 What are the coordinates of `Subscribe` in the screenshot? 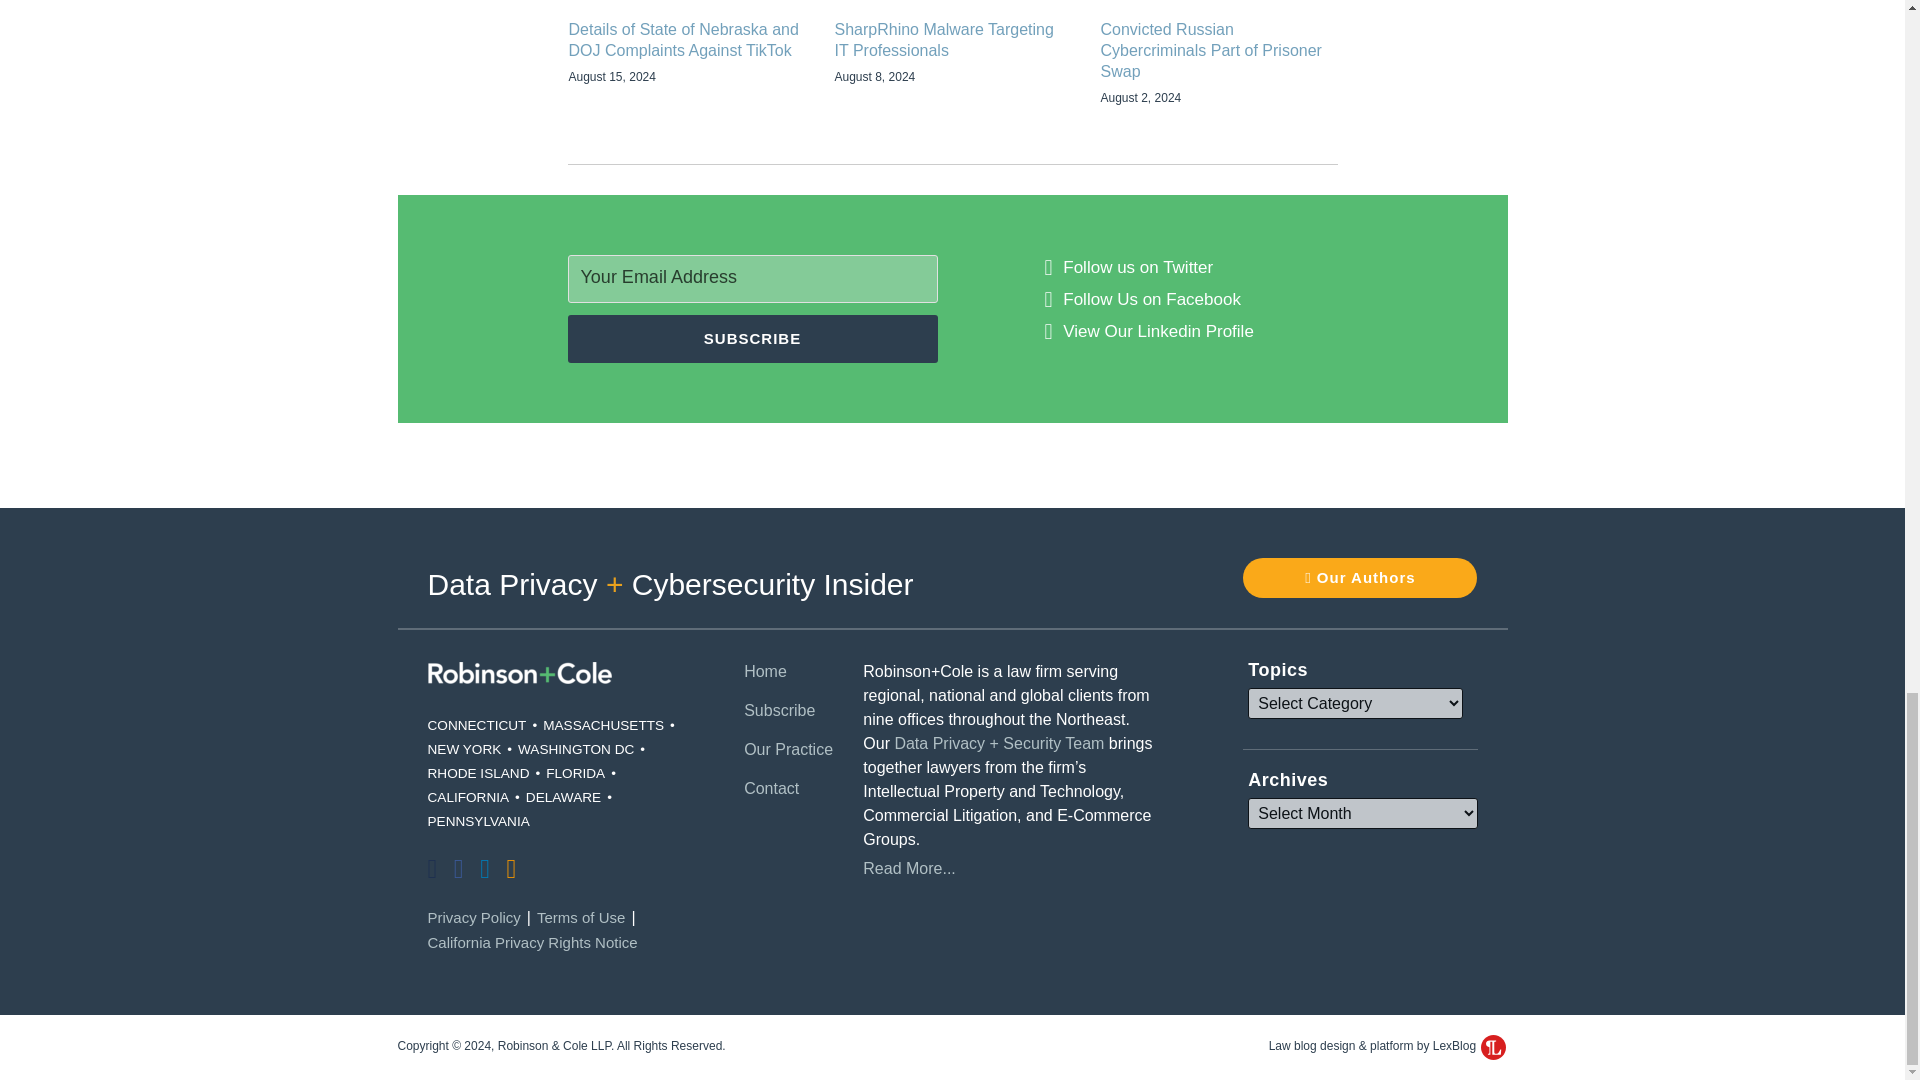 It's located at (753, 338).